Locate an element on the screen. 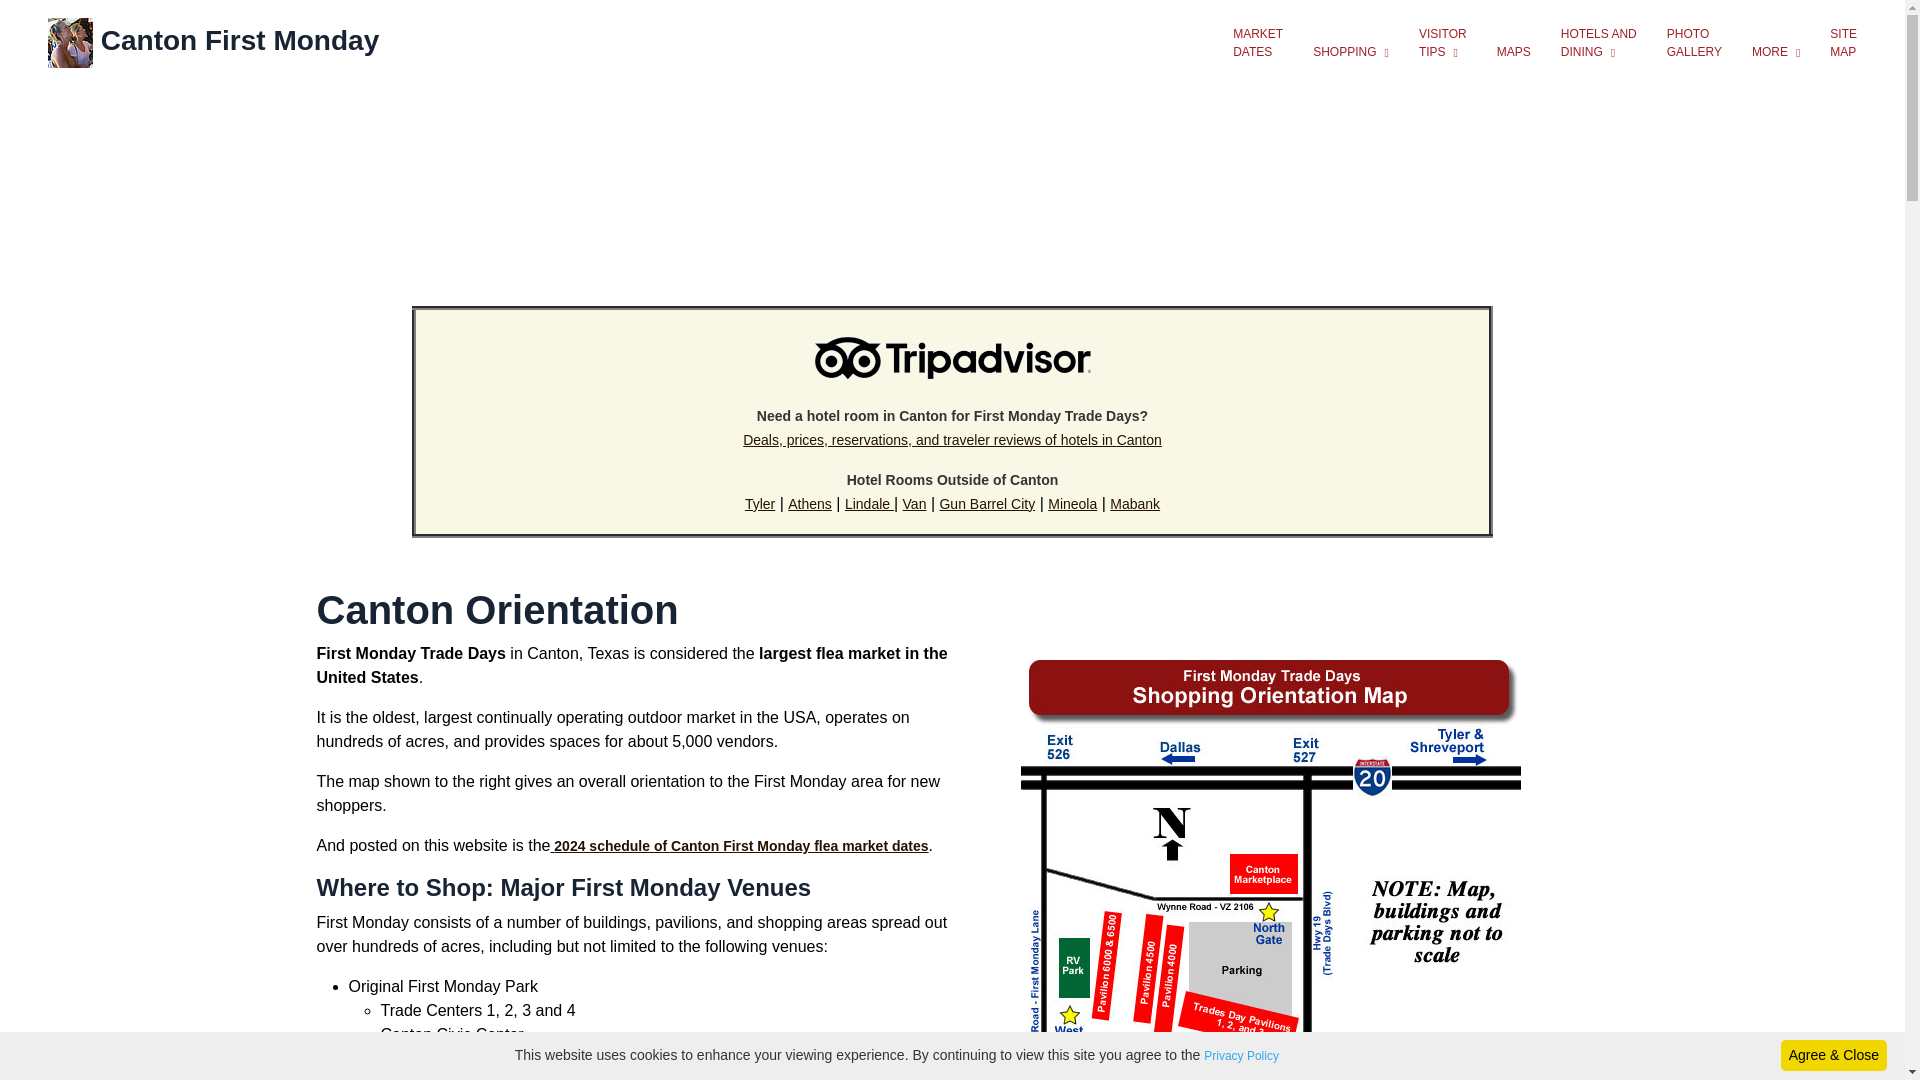 The image size is (1920, 1080). Lindale is located at coordinates (869, 503).